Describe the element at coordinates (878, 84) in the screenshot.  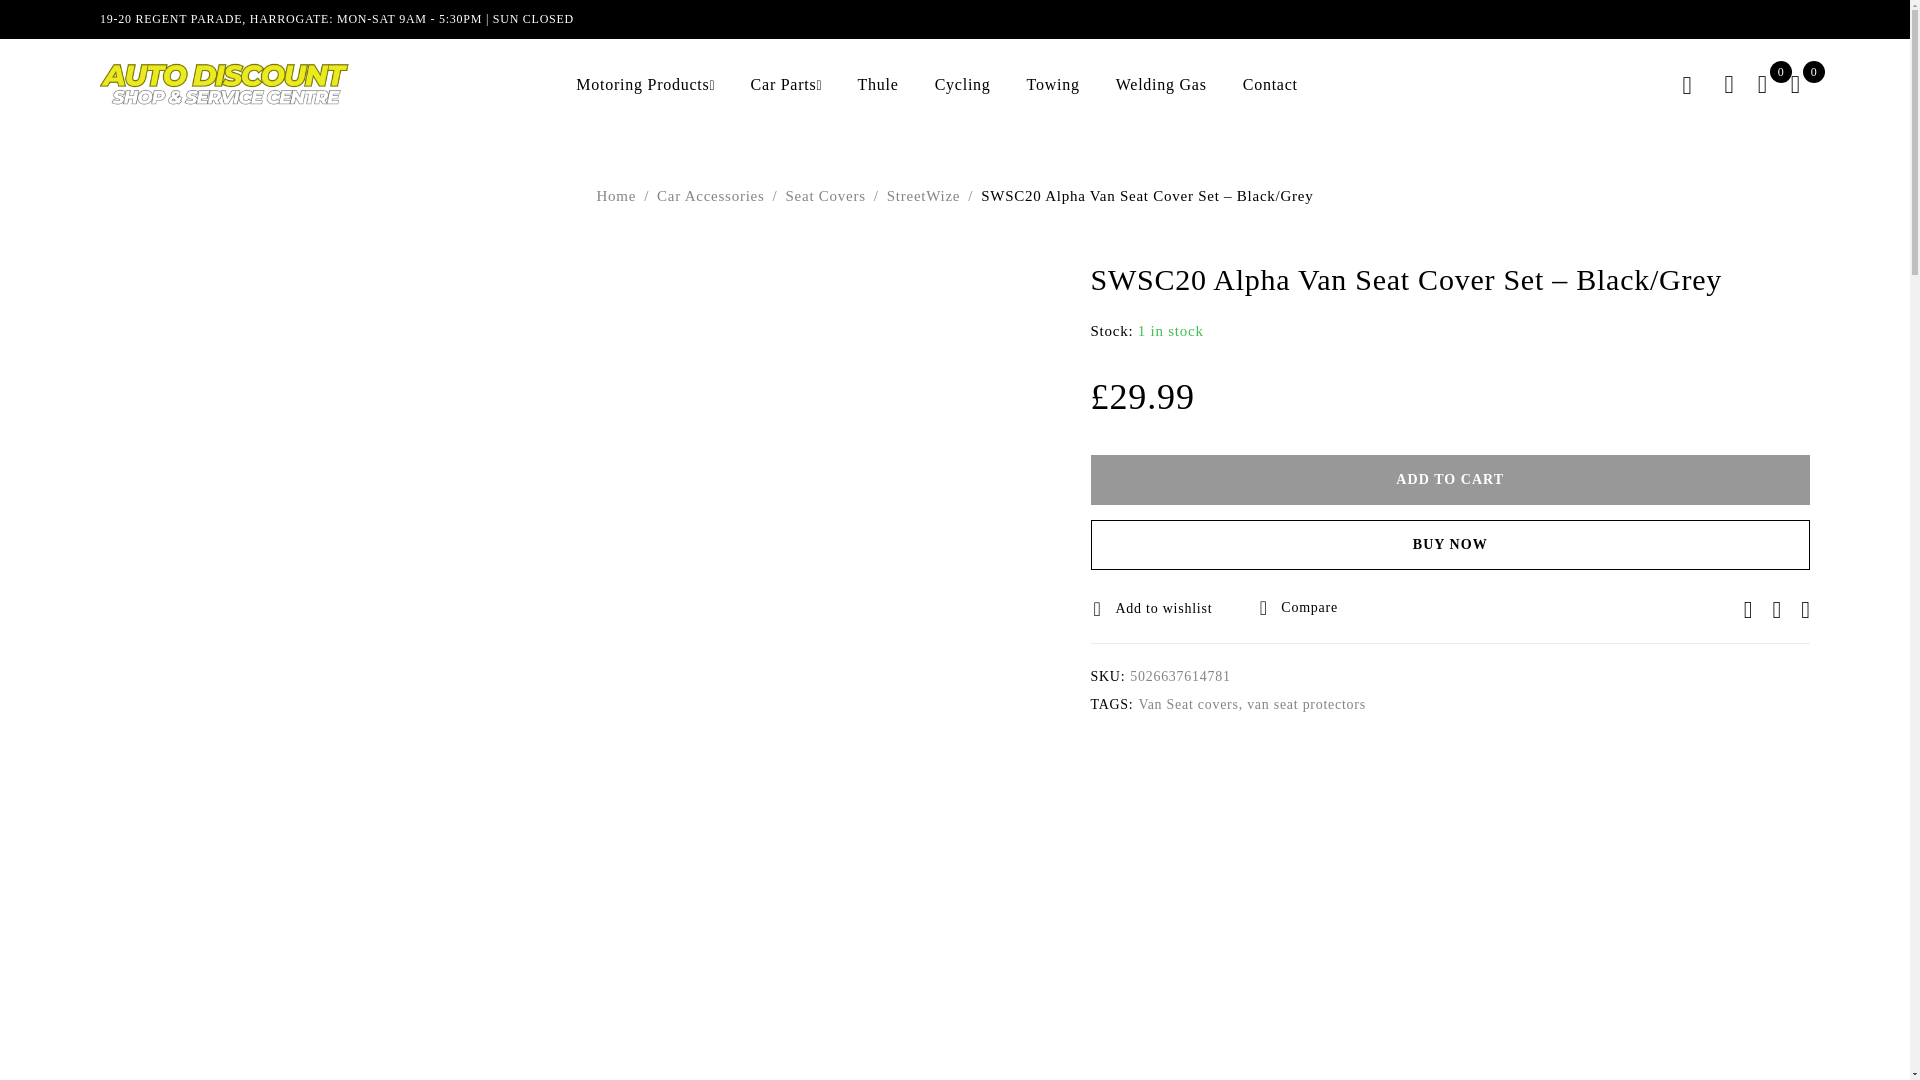
I see `Thule` at that location.